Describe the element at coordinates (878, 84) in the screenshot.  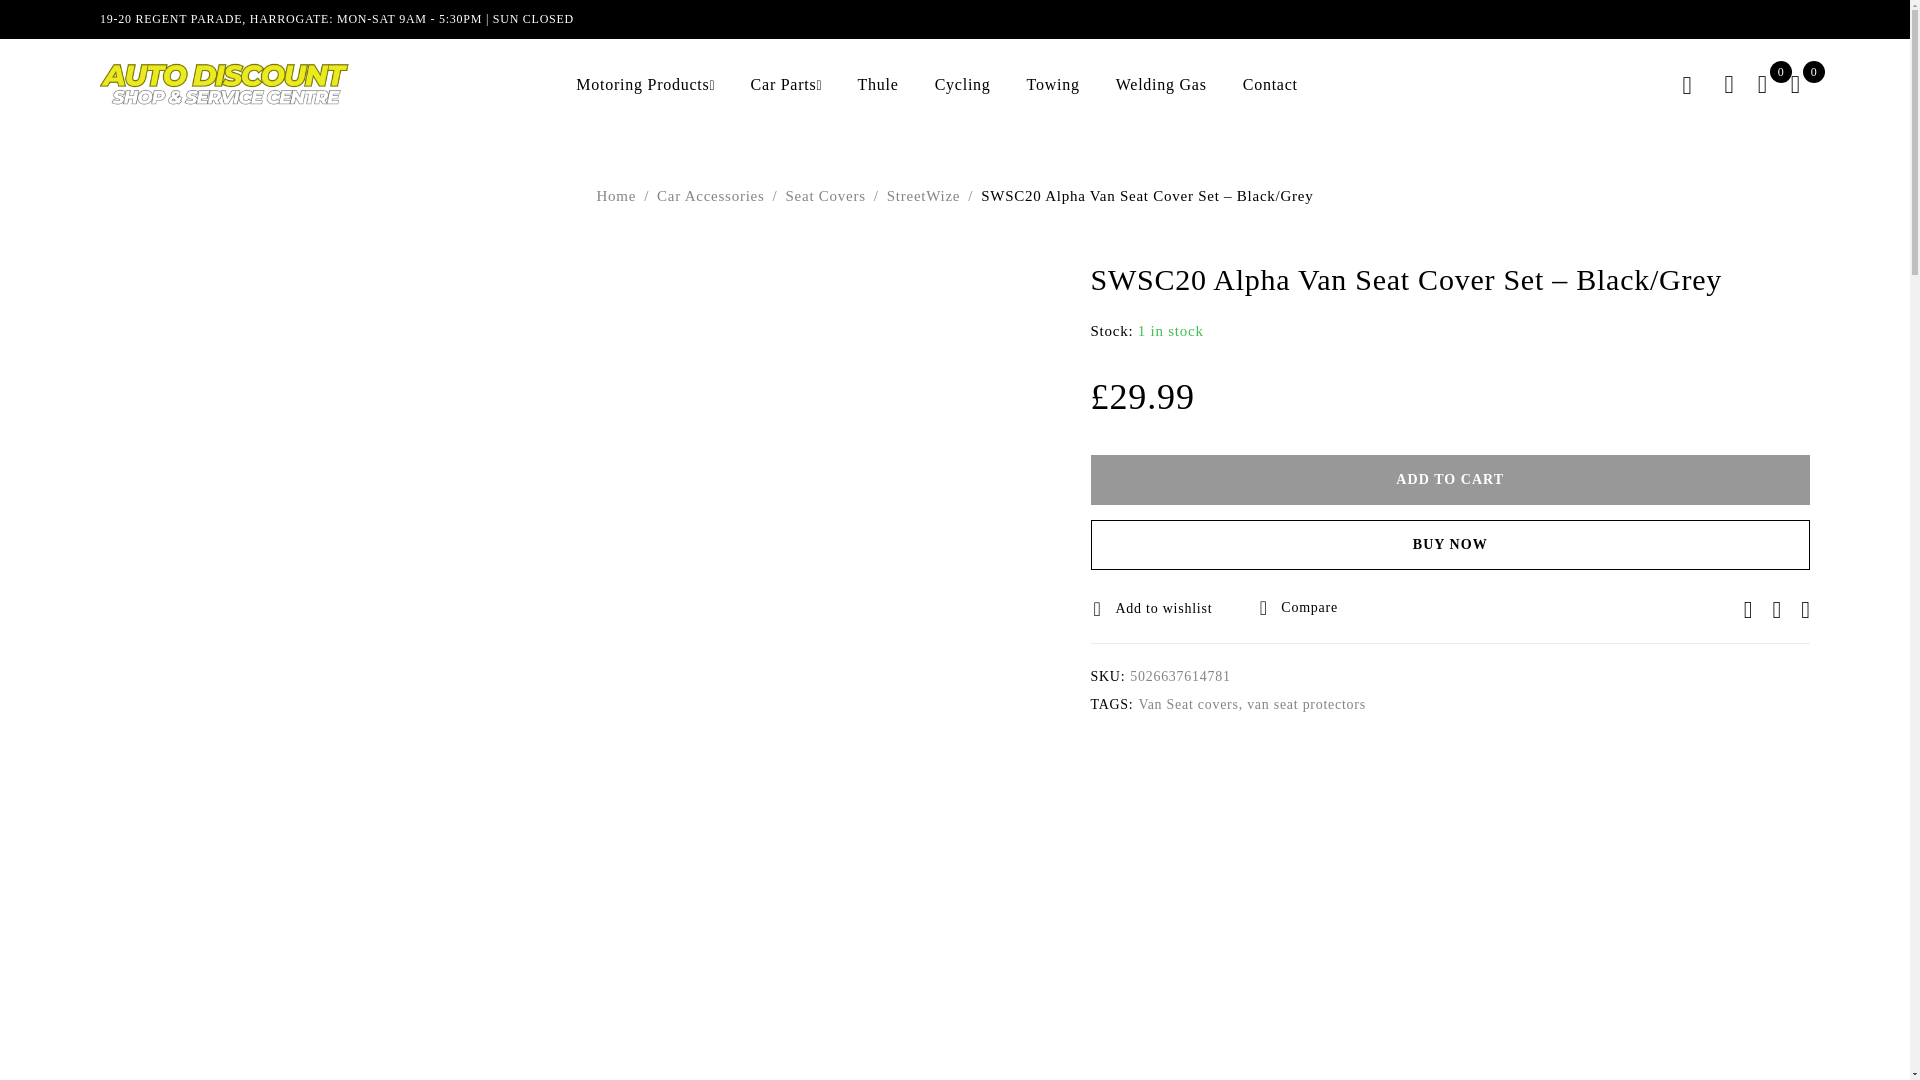
I see `Thule` at that location.